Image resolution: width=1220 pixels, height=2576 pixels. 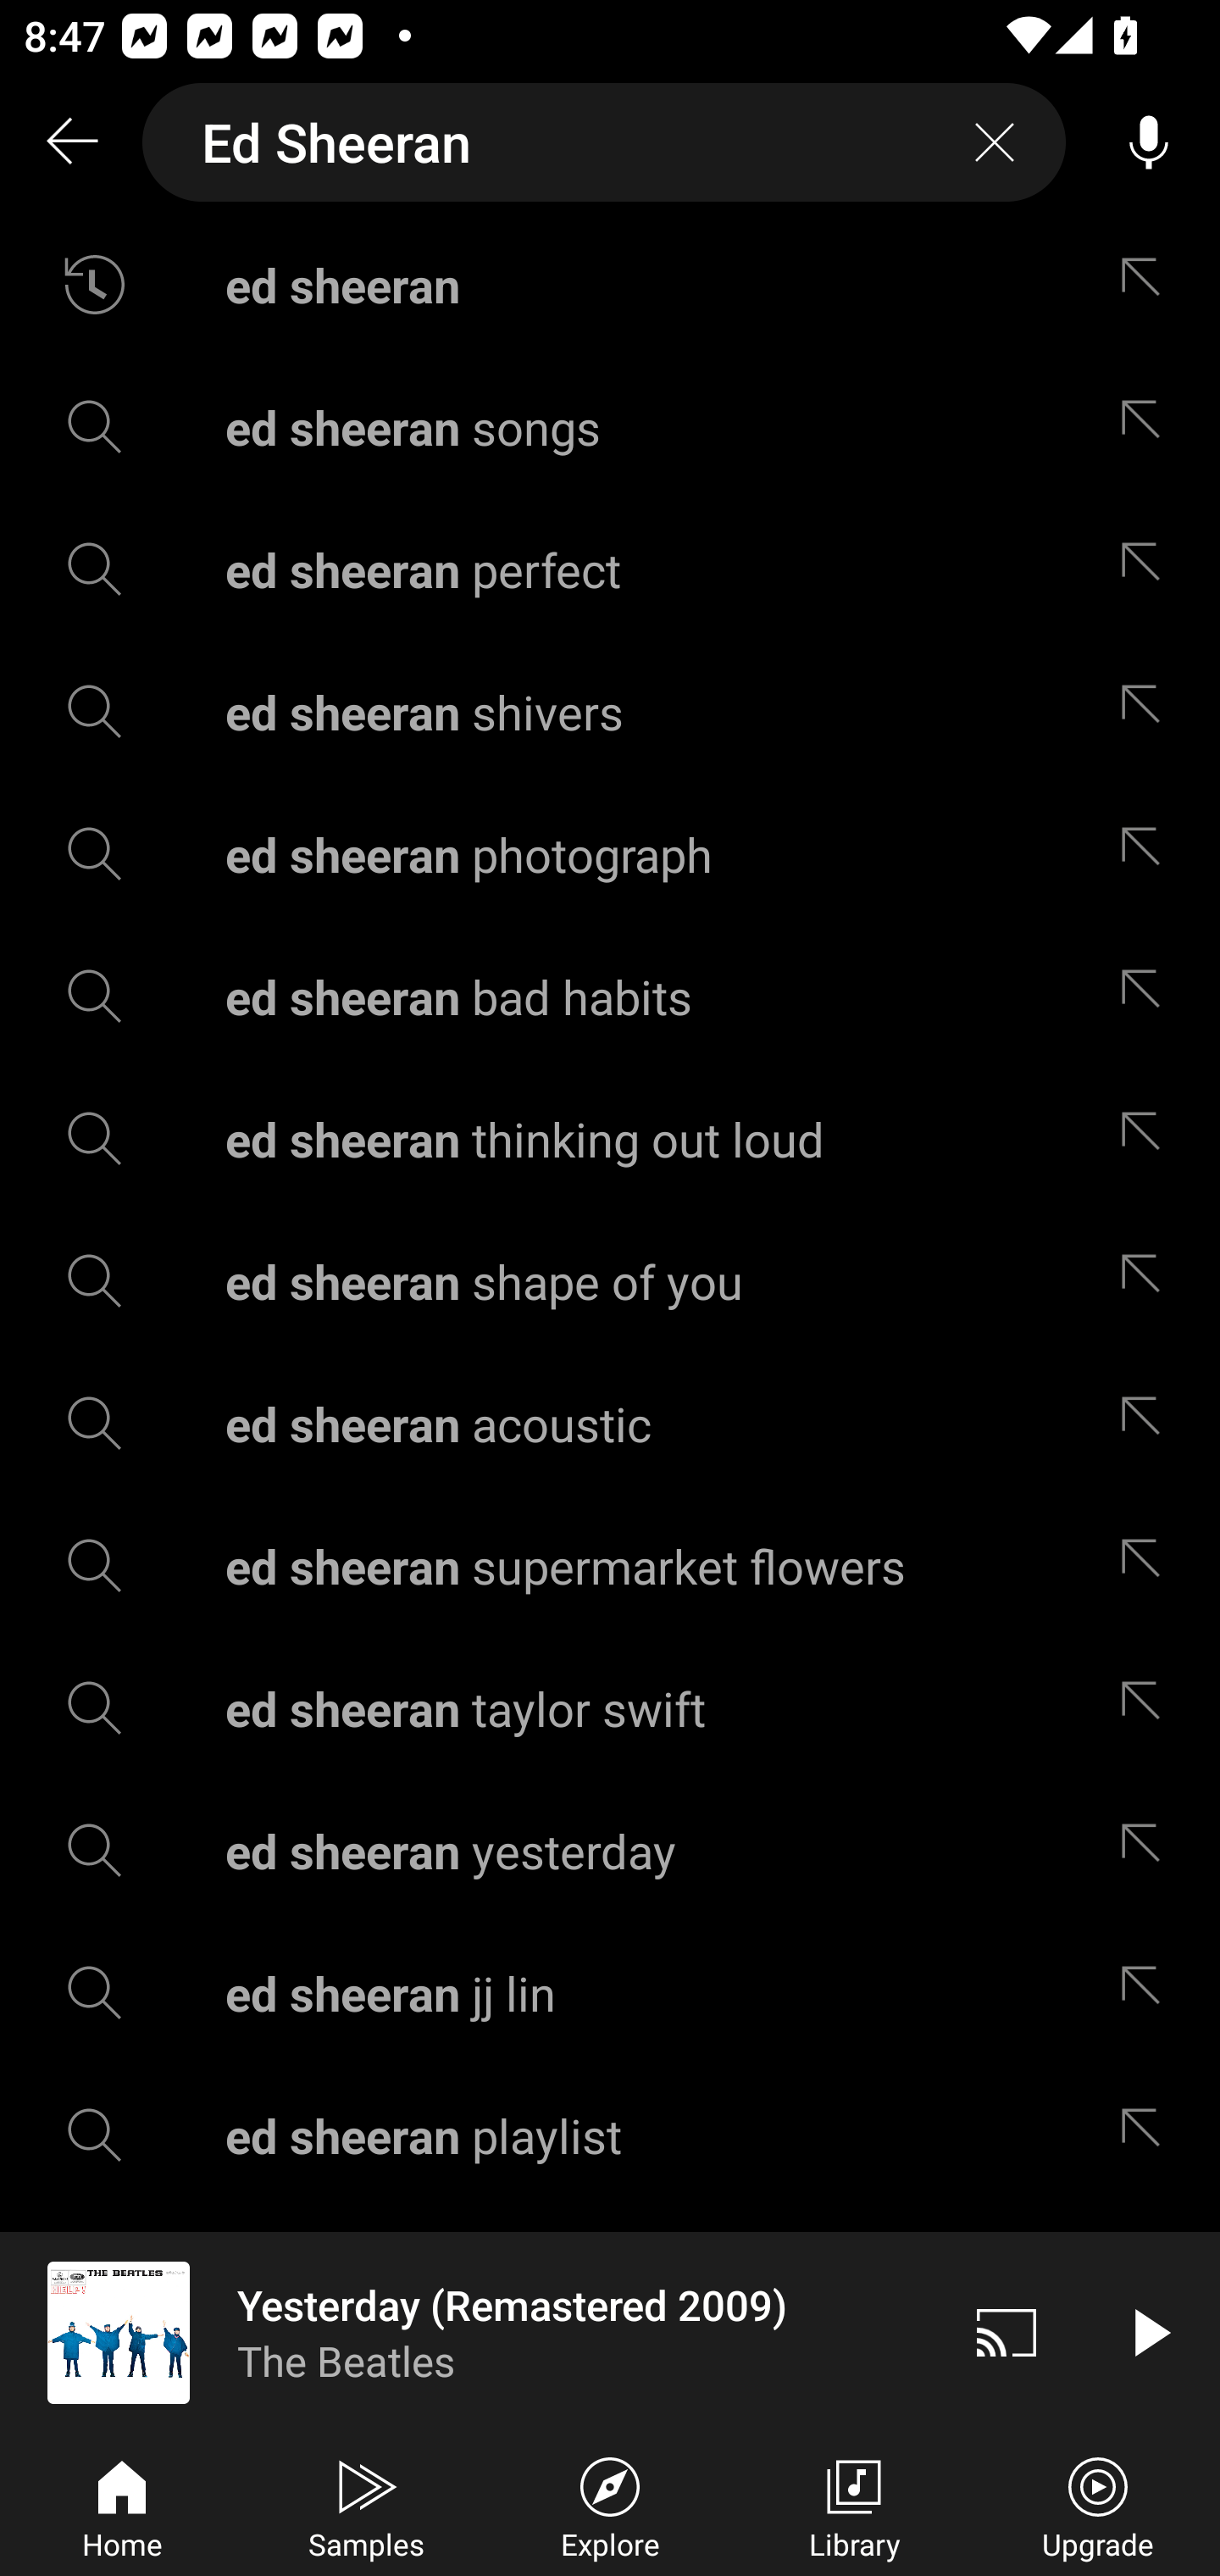 What do you see at coordinates (995, 142) in the screenshot?
I see `Clear search` at bounding box center [995, 142].